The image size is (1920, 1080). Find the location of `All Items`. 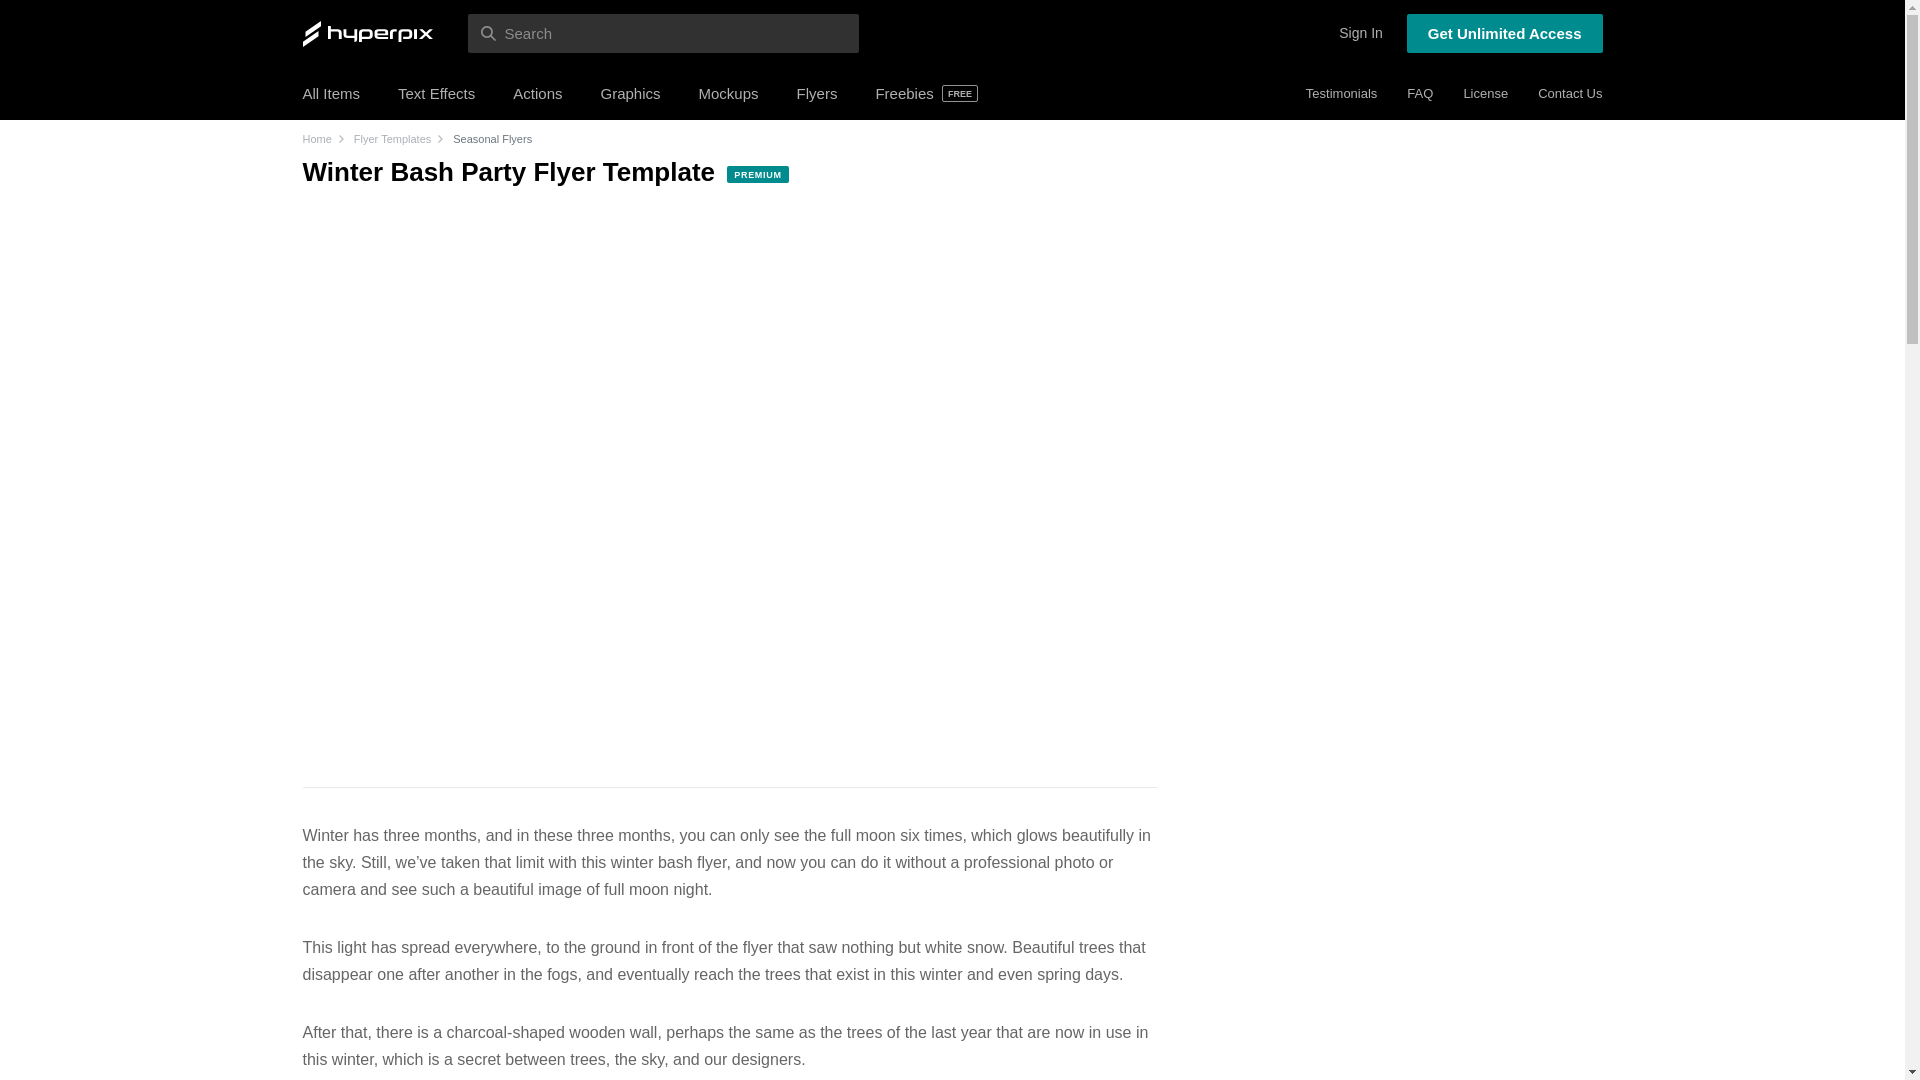

All Items is located at coordinates (330, 94).